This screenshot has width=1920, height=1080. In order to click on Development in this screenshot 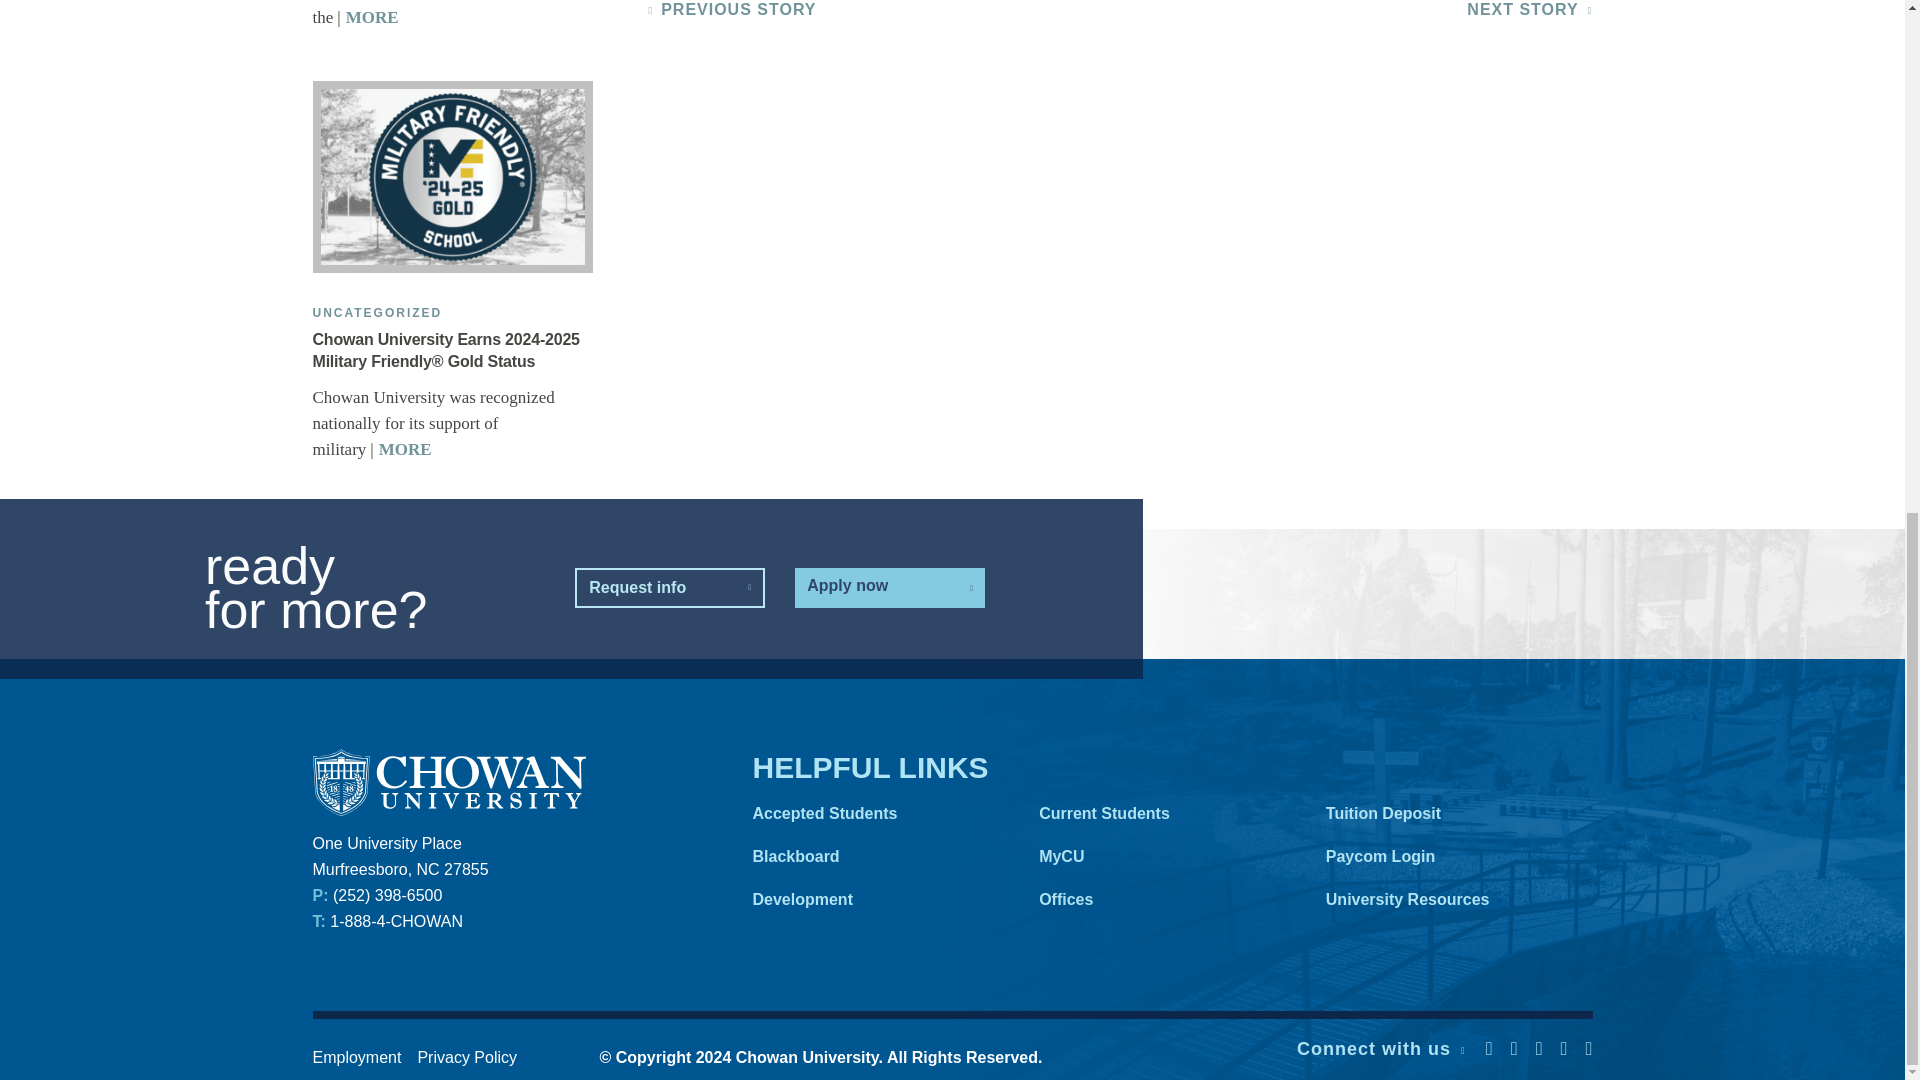, I will do `click(875, 900)`.